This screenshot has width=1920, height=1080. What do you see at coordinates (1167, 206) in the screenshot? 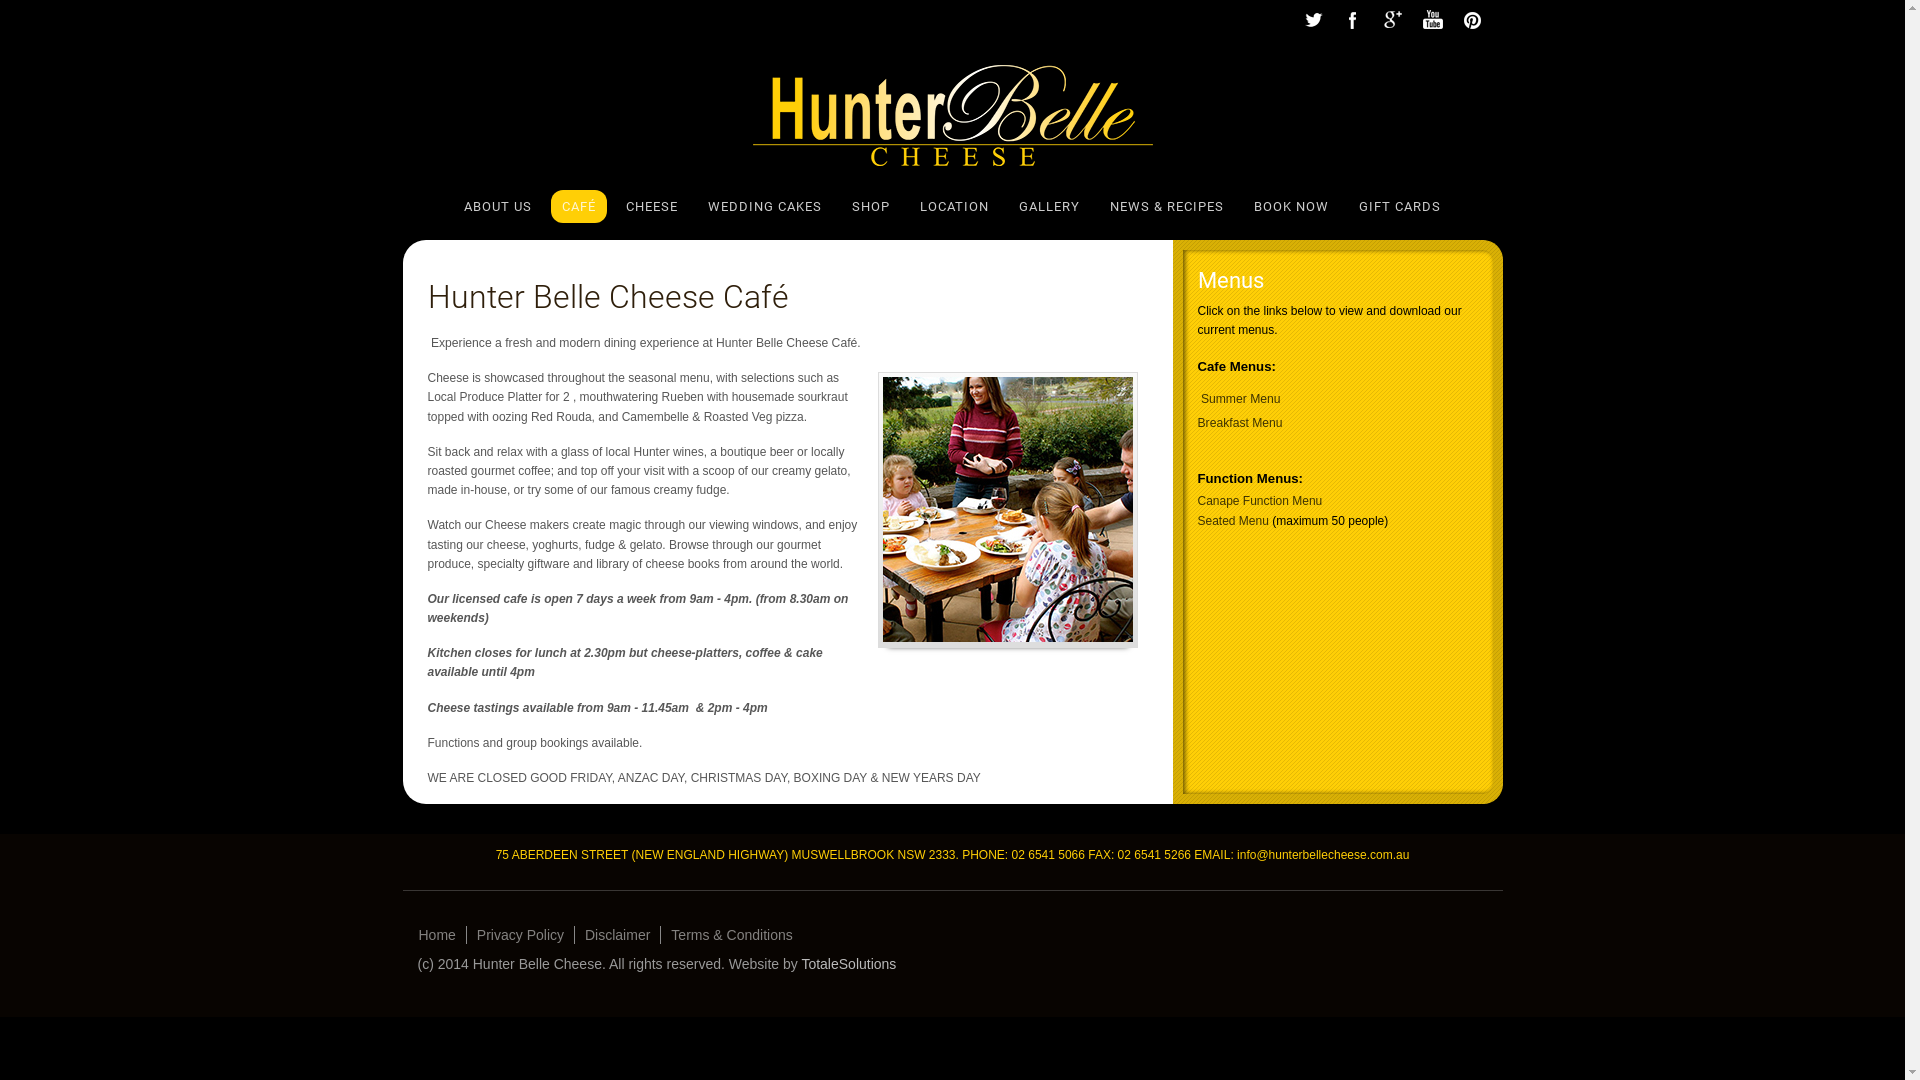
I see `NEWS & RECIPES` at bounding box center [1167, 206].